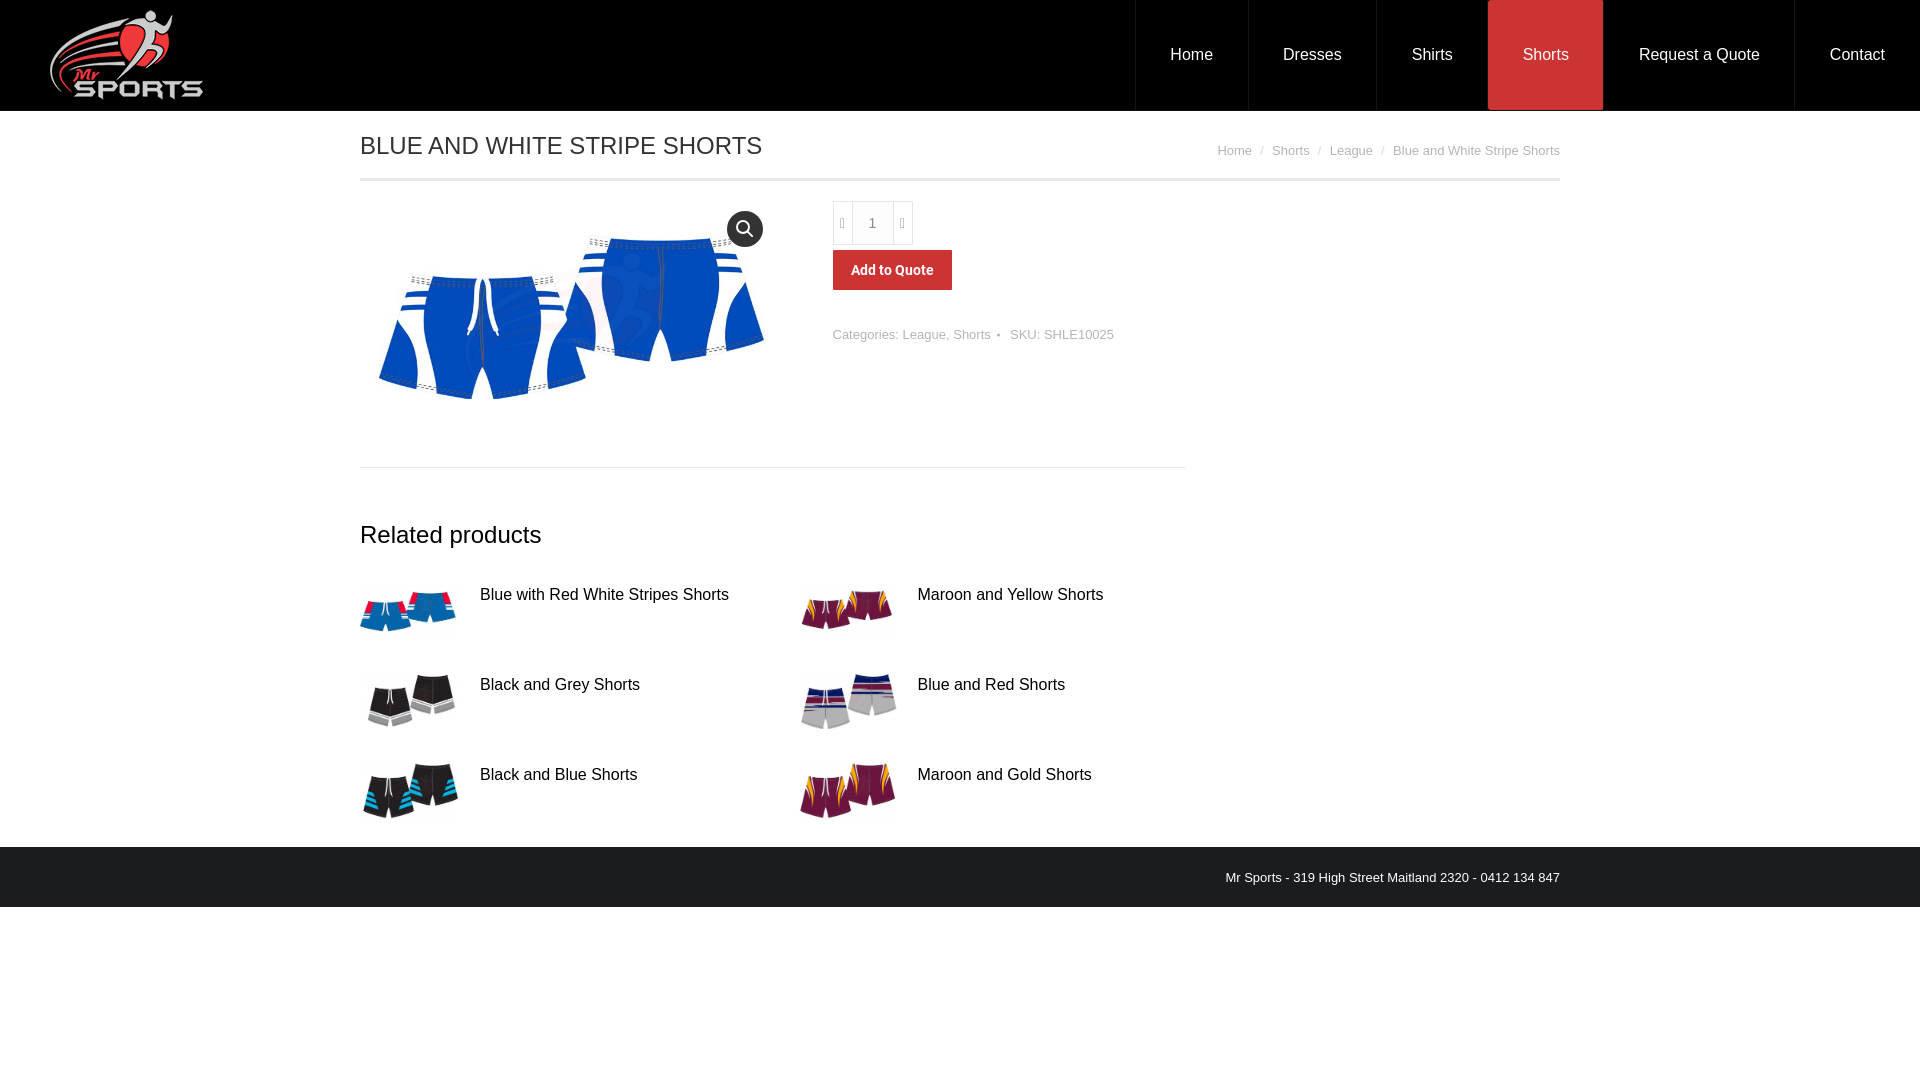 Image resolution: width=1920 pixels, height=1080 pixels. Describe the element at coordinates (604, 595) in the screenshot. I see `Blue with Red White Stripes Shorts` at that location.